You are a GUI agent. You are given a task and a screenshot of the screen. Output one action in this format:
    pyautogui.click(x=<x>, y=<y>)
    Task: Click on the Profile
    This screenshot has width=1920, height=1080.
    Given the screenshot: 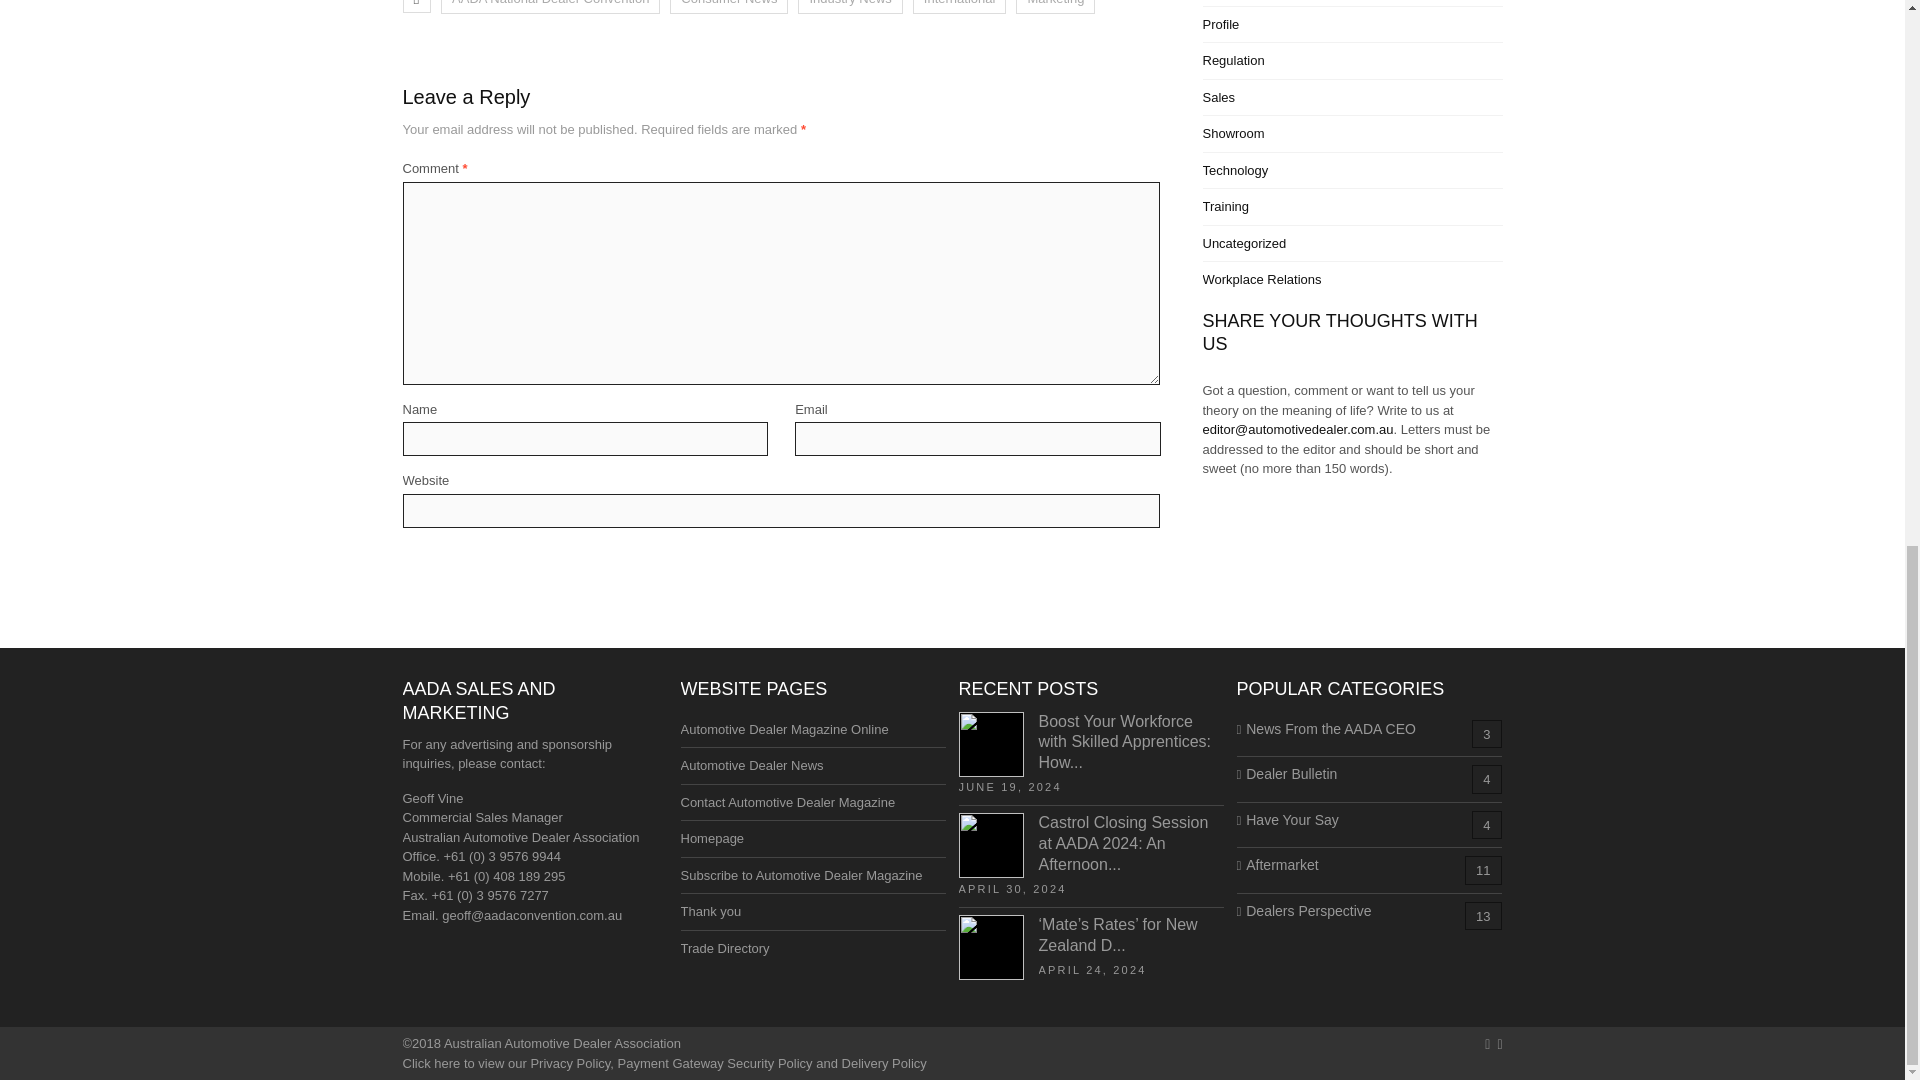 What is the action you would take?
    pyautogui.click(x=1220, y=24)
    